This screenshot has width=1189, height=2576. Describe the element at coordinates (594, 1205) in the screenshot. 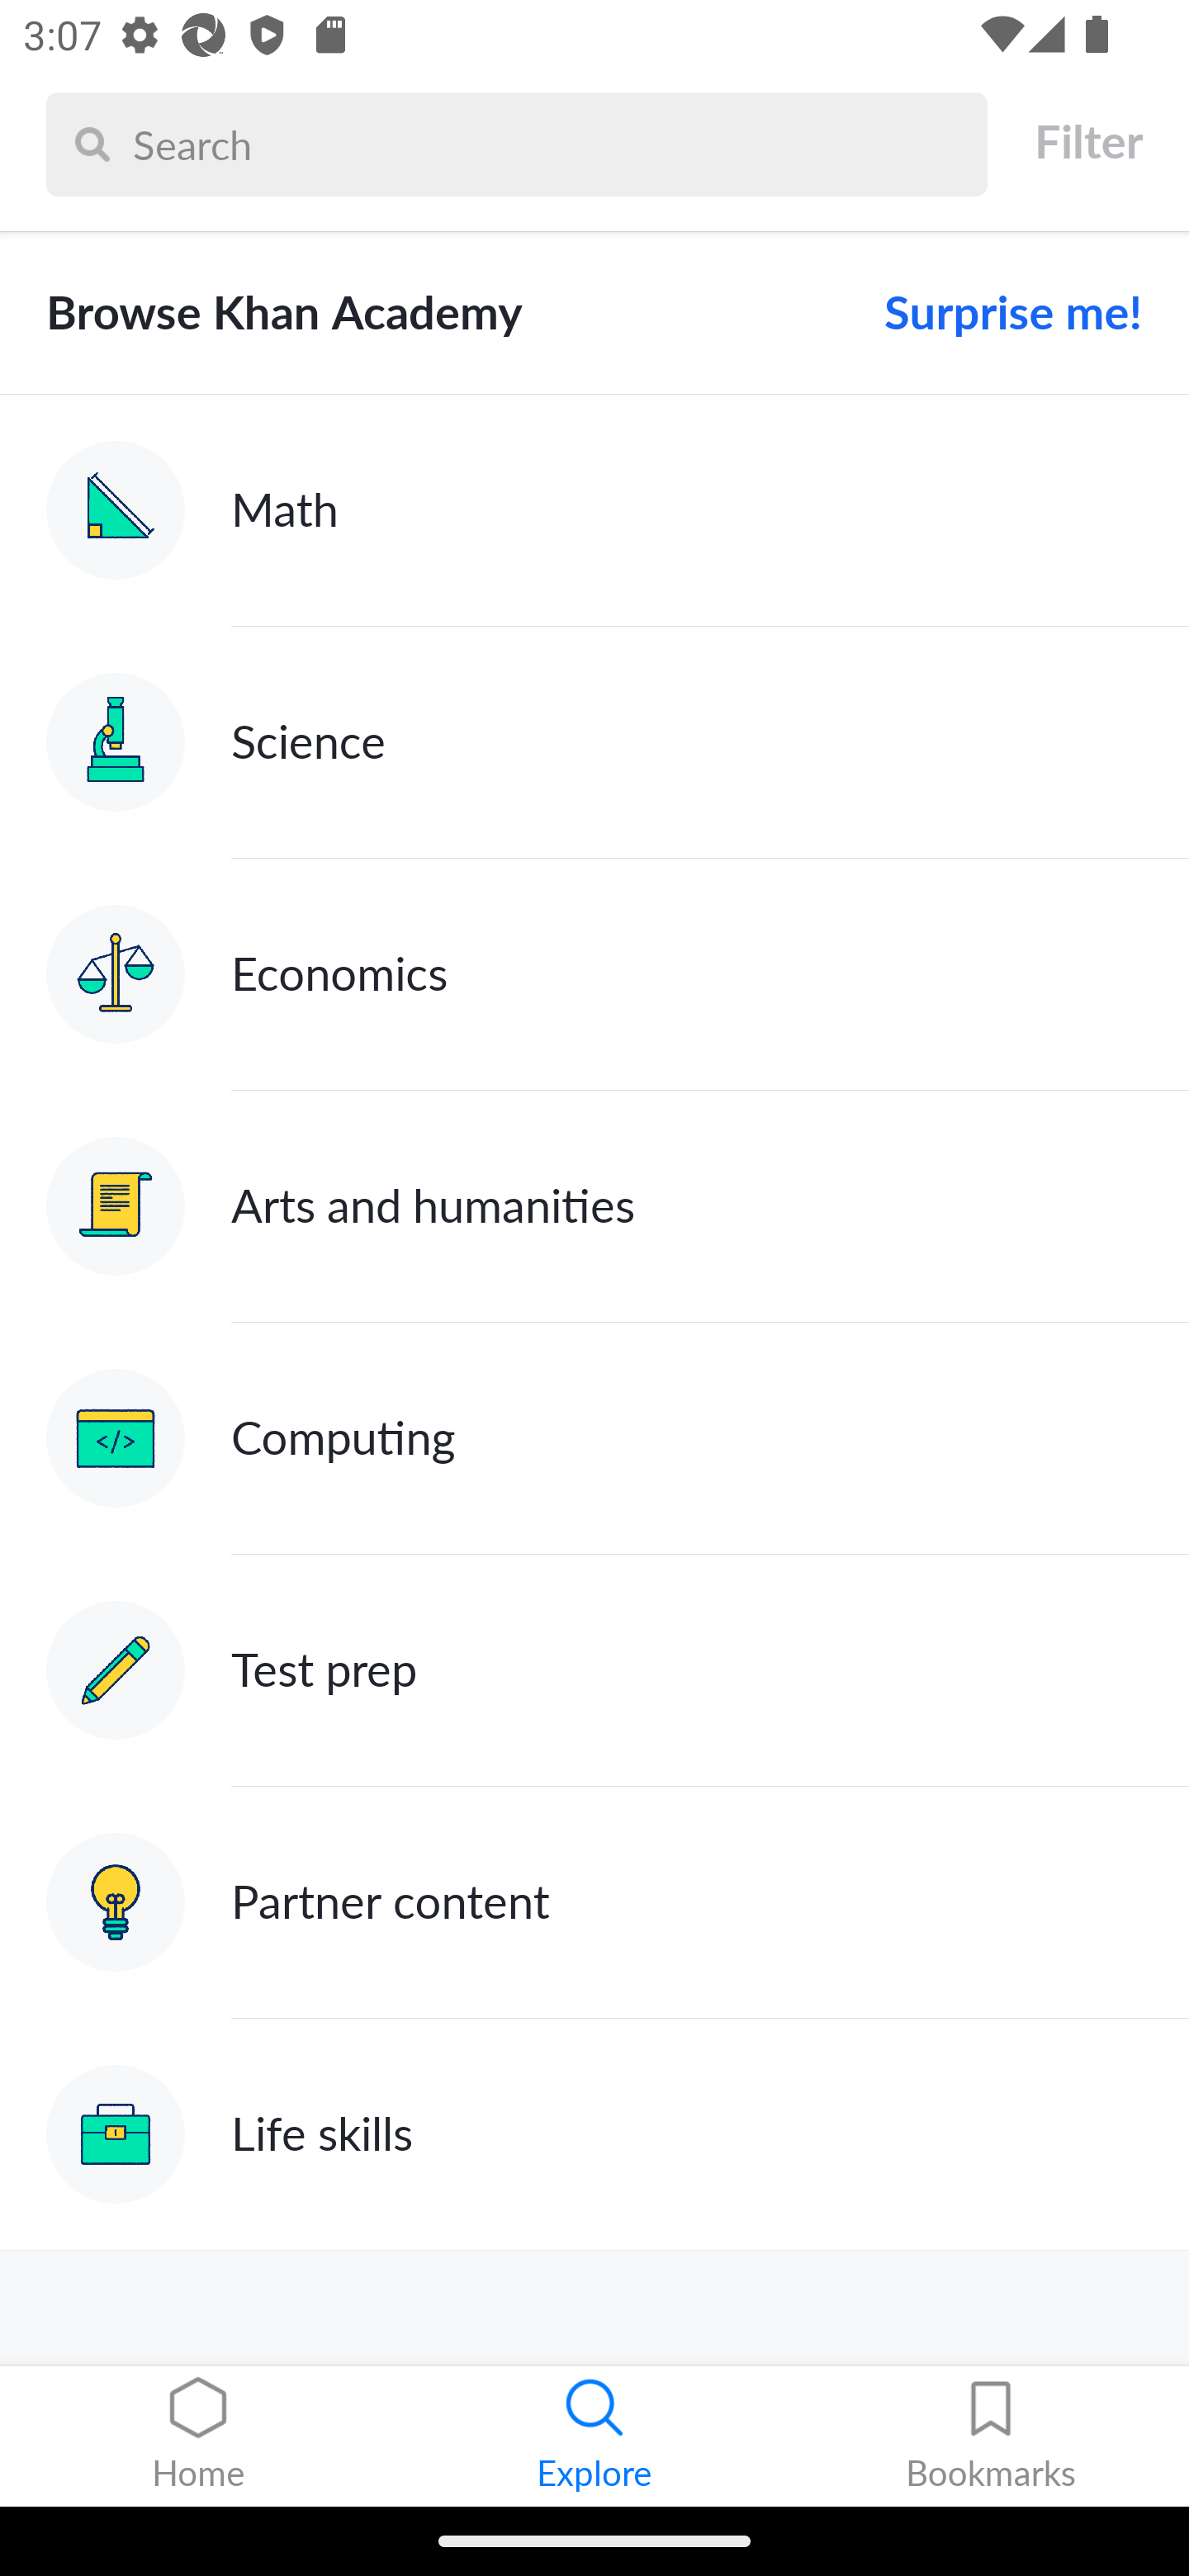

I see `Arts and humanities` at that location.